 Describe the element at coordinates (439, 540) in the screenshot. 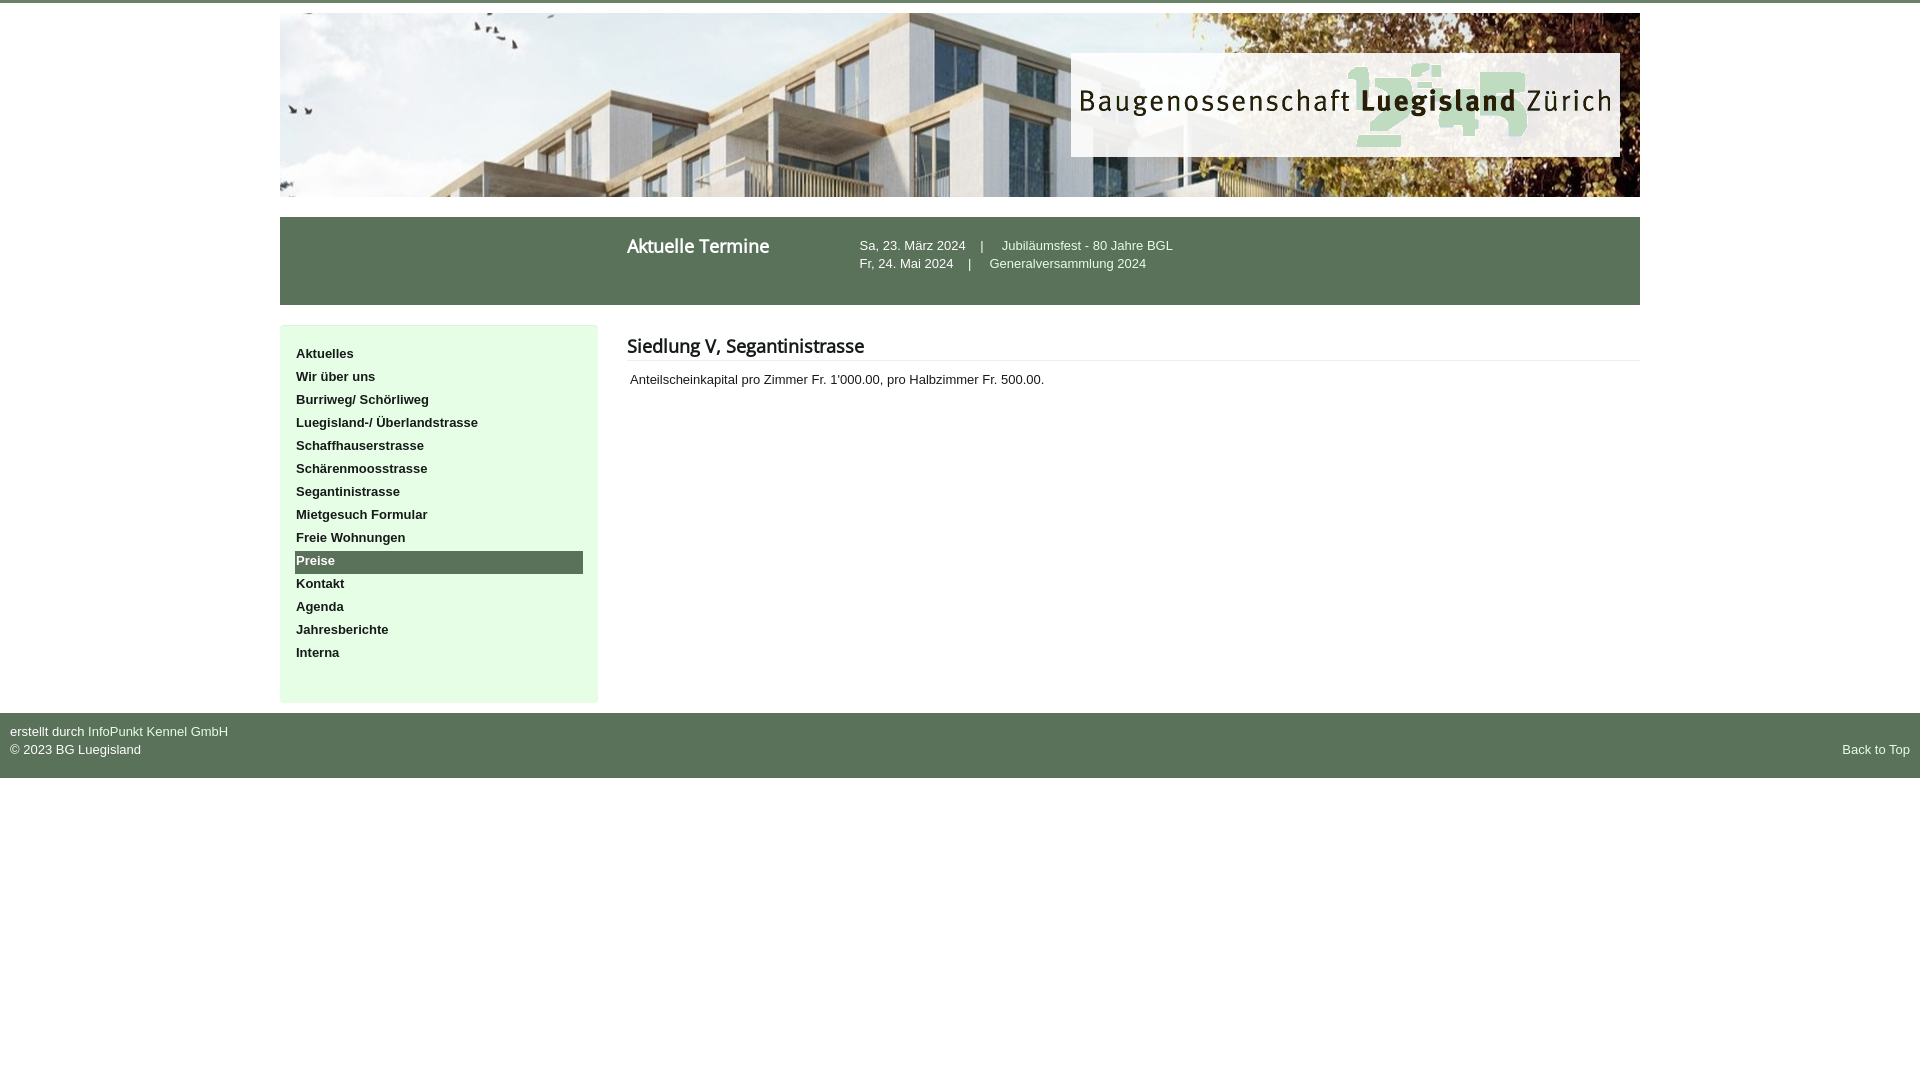

I see `Freie Wohnungen` at that location.